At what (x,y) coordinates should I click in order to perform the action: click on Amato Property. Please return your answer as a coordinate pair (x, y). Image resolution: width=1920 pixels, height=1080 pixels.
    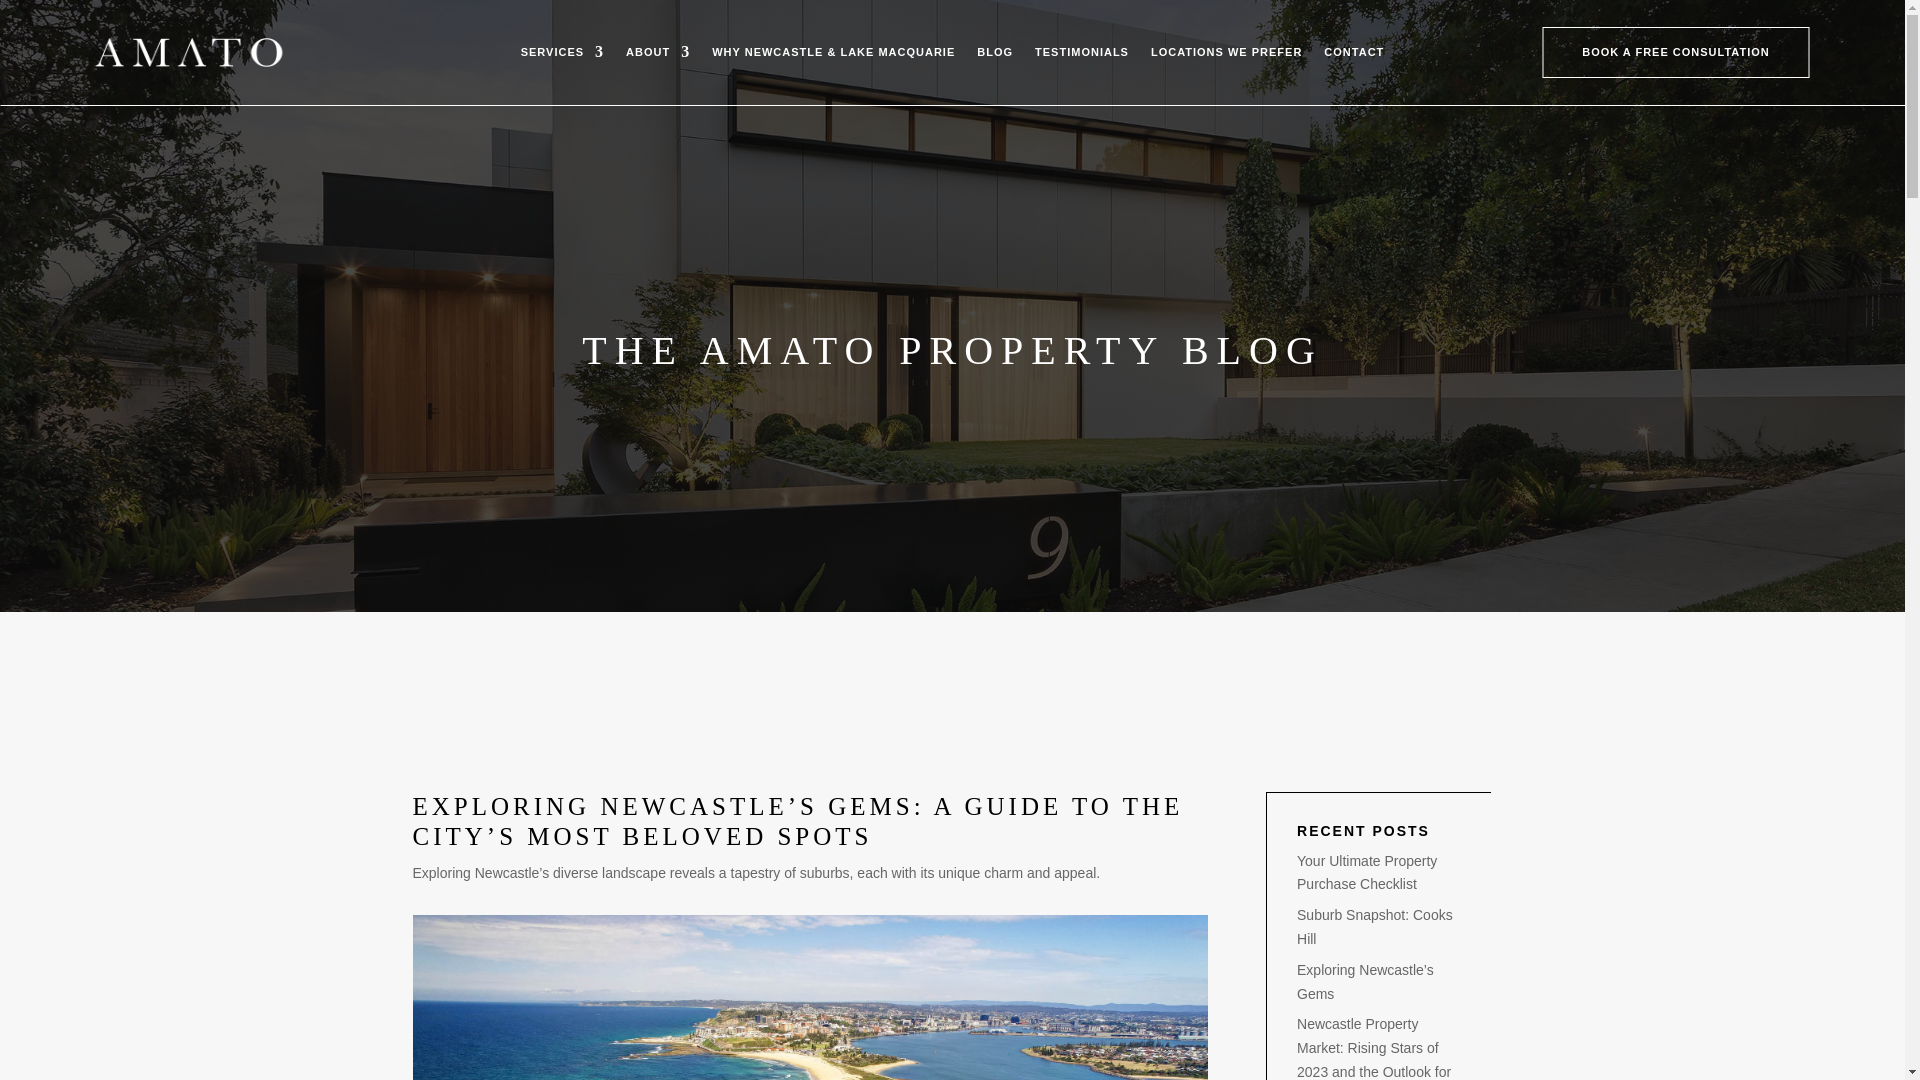
    Looking at the image, I should click on (188, 52).